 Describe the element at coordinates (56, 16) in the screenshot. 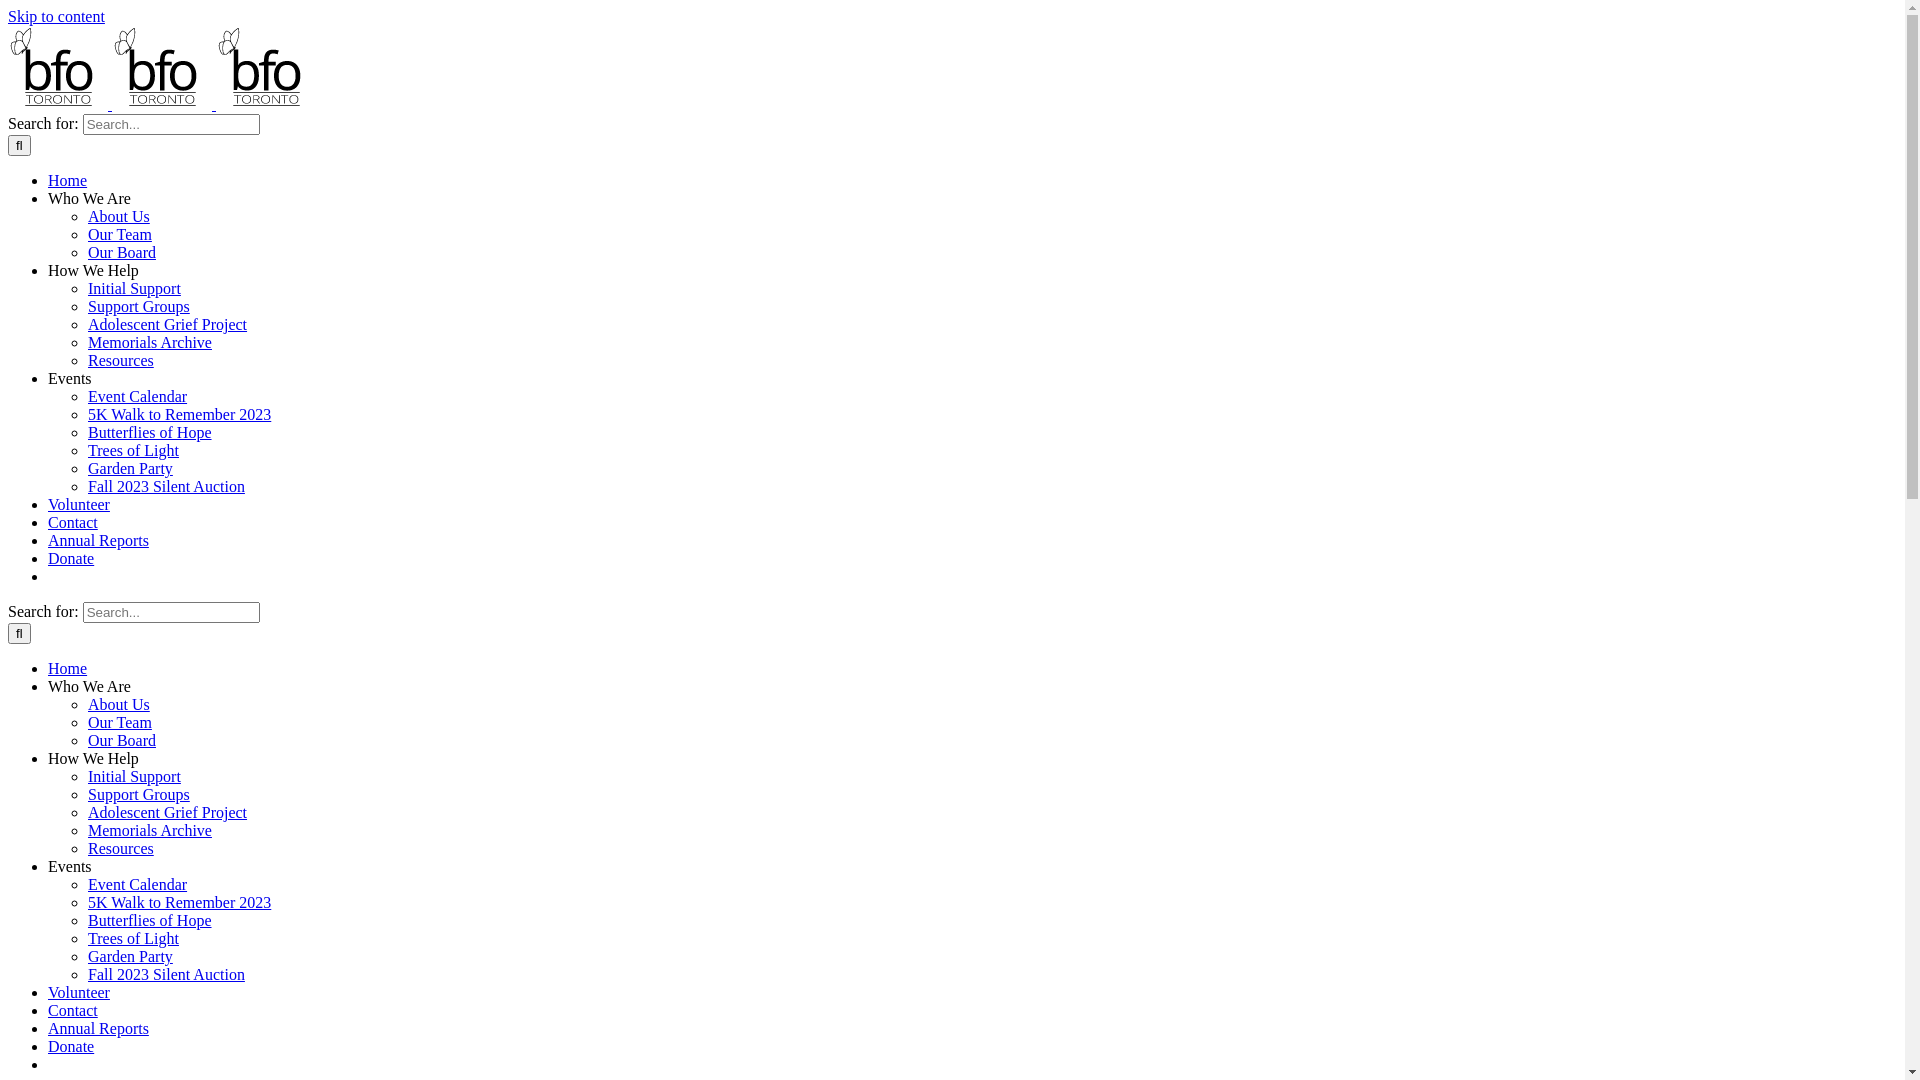

I see `Skip to content` at that location.